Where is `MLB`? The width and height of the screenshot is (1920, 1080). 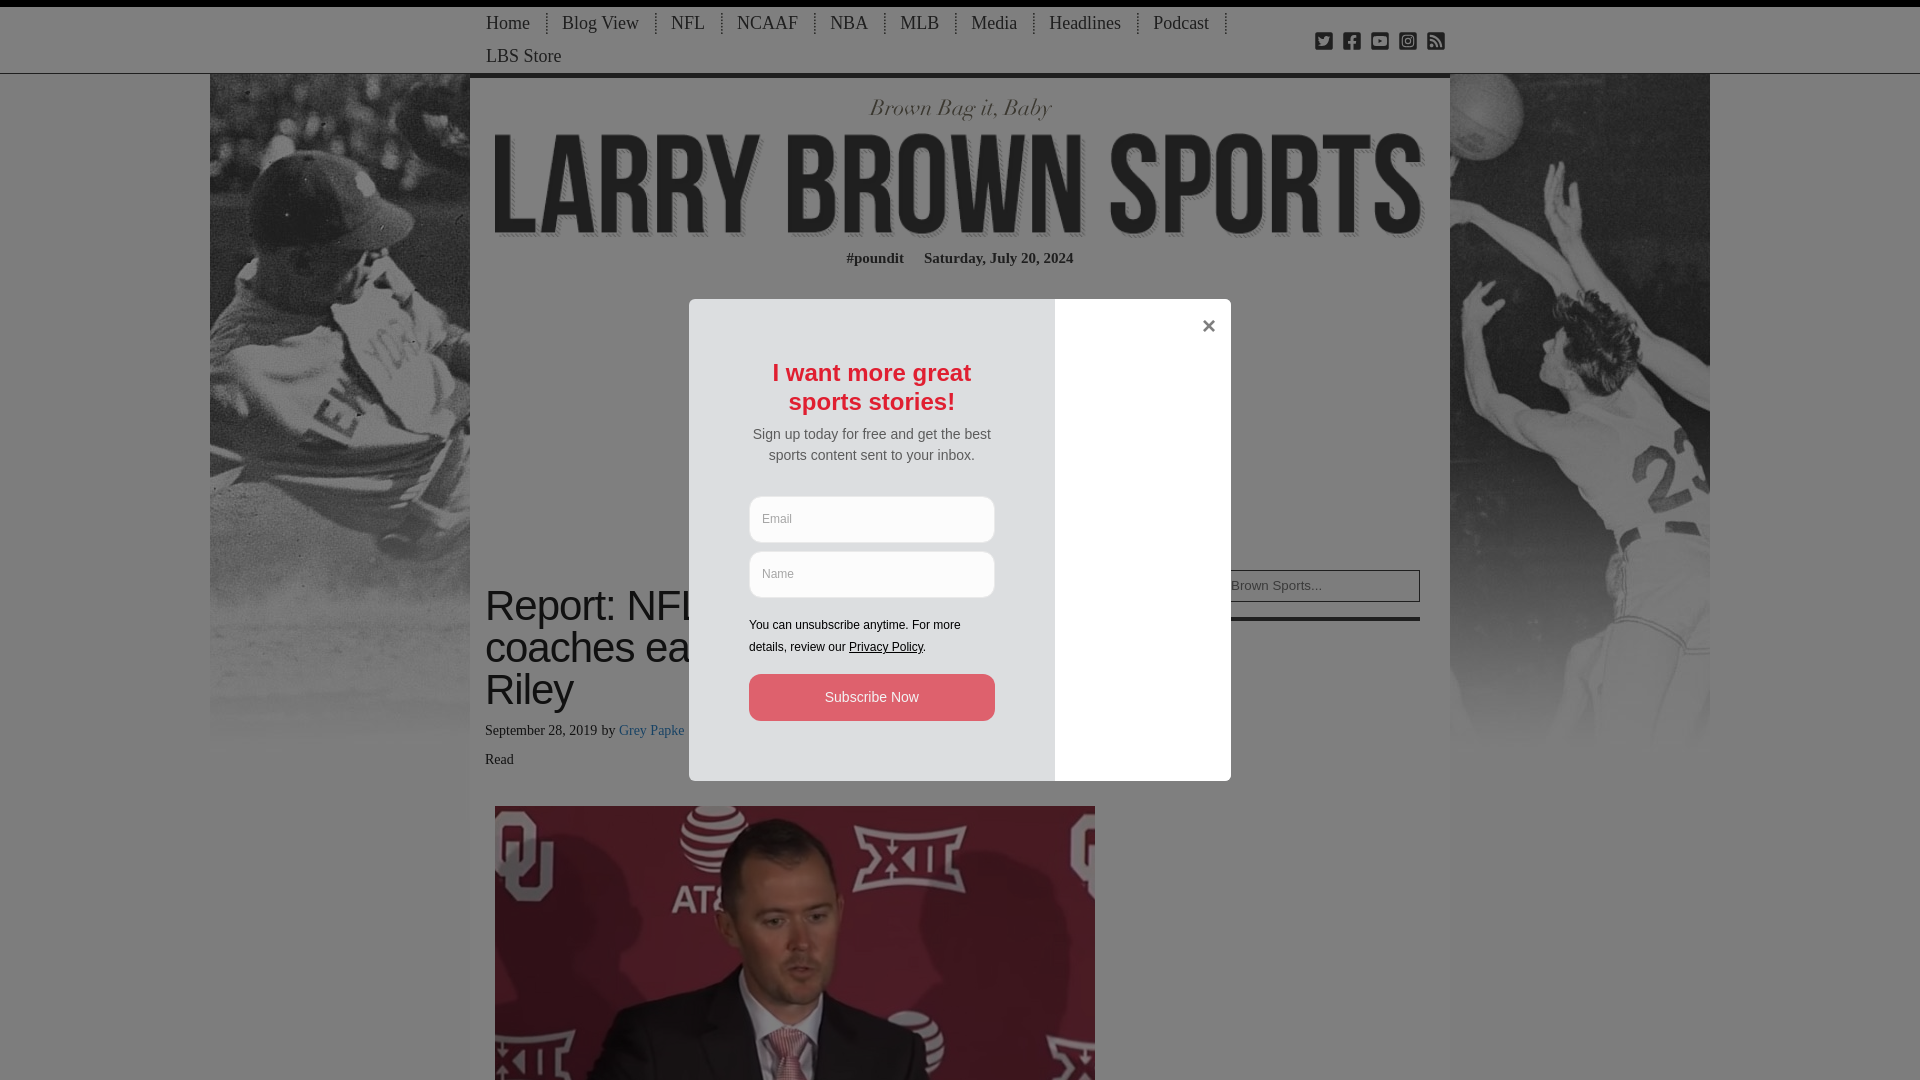 MLB is located at coordinates (918, 22).